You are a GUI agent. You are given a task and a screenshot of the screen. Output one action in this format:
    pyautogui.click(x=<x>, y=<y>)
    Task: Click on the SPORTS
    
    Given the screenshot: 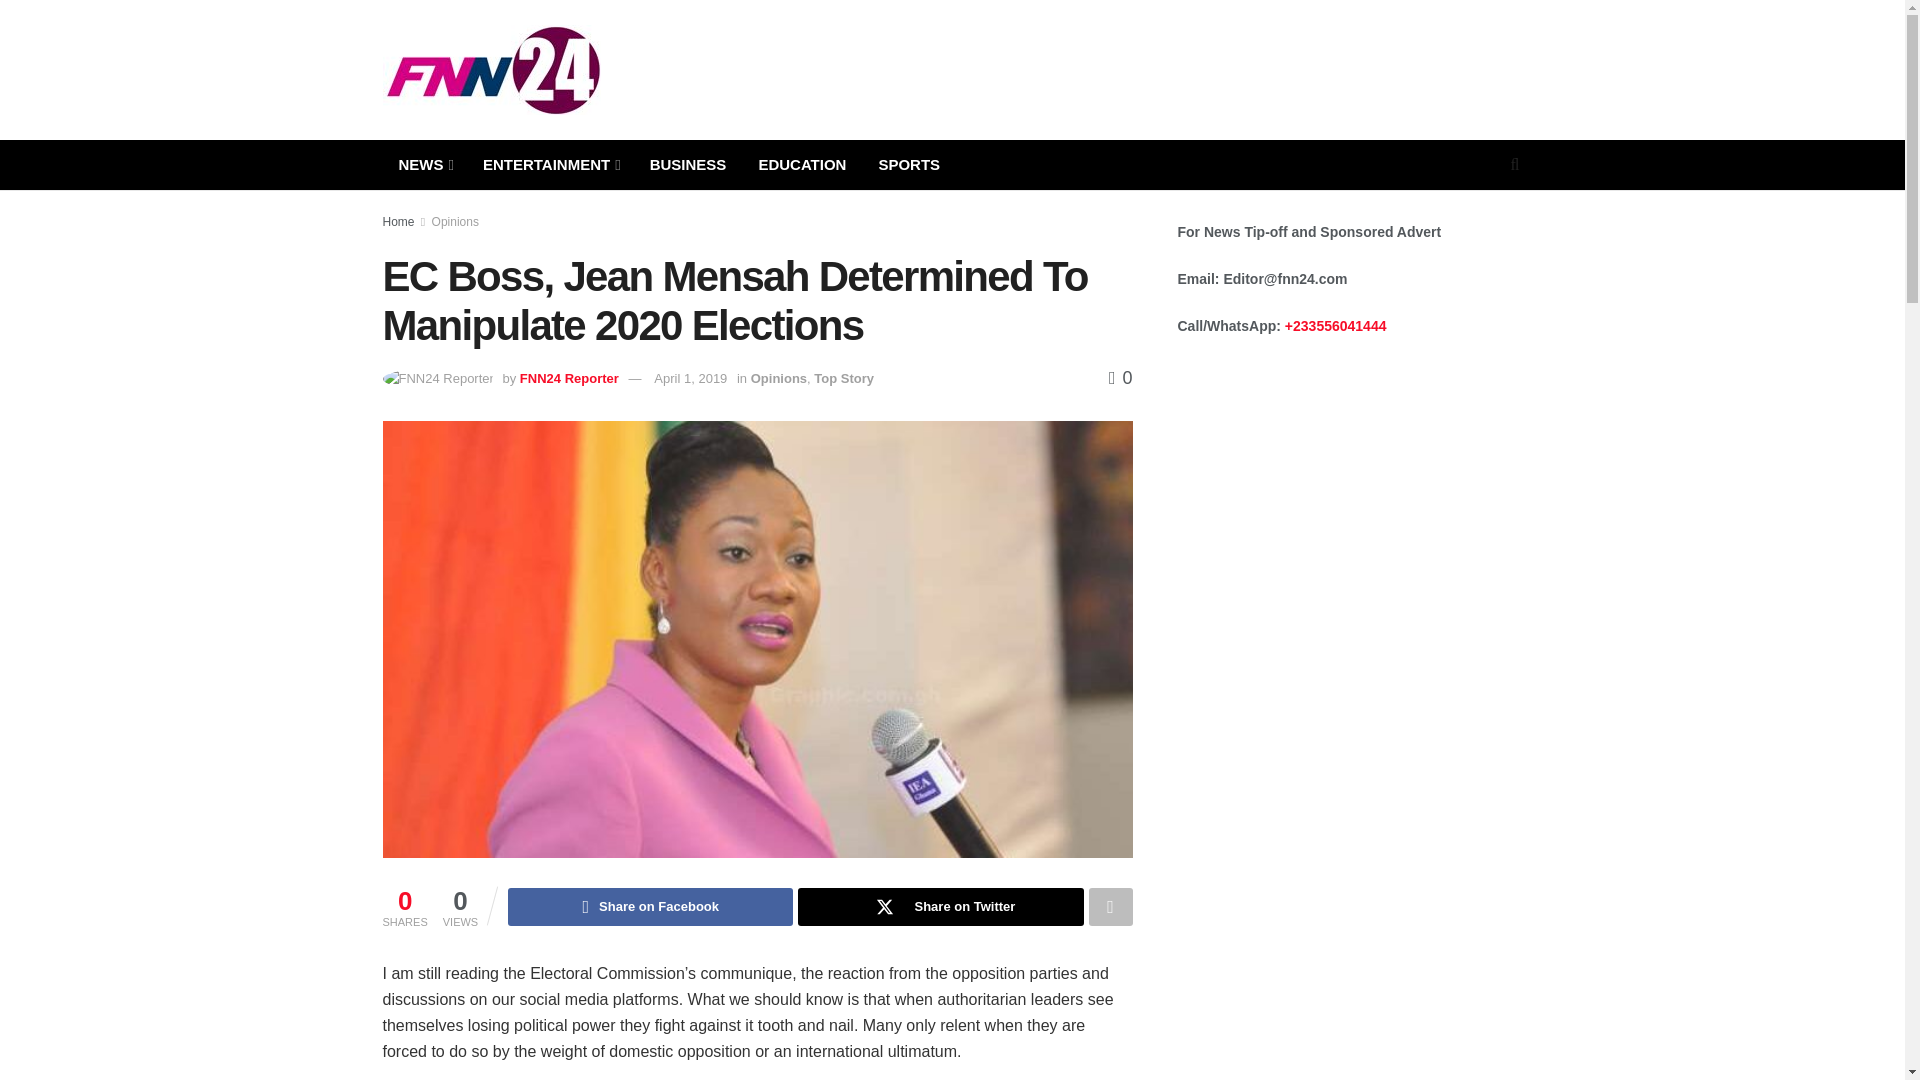 What is the action you would take?
    pyautogui.click(x=909, y=165)
    